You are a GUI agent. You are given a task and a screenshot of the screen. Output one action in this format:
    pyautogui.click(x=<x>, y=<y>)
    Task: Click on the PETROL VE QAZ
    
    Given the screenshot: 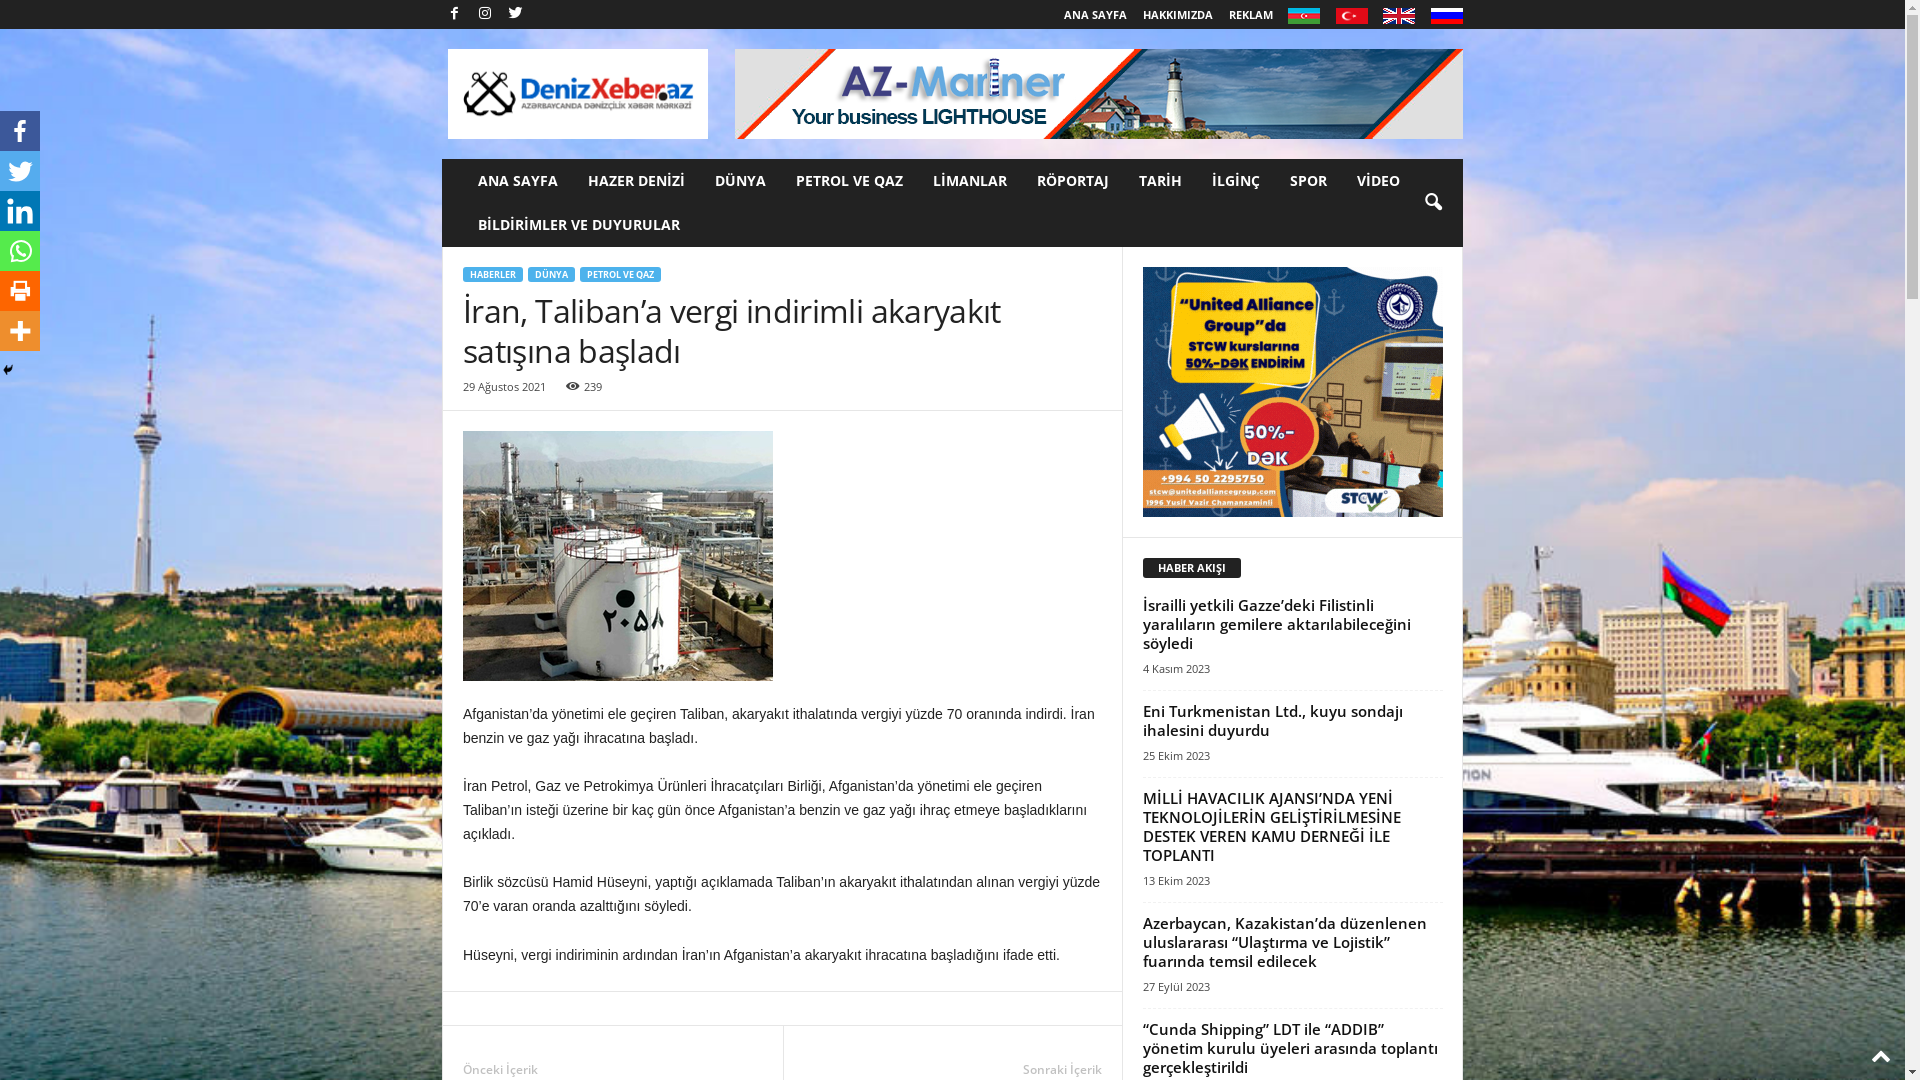 What is the action you would take?
    pyautogui.click(x=850, y=181)
    